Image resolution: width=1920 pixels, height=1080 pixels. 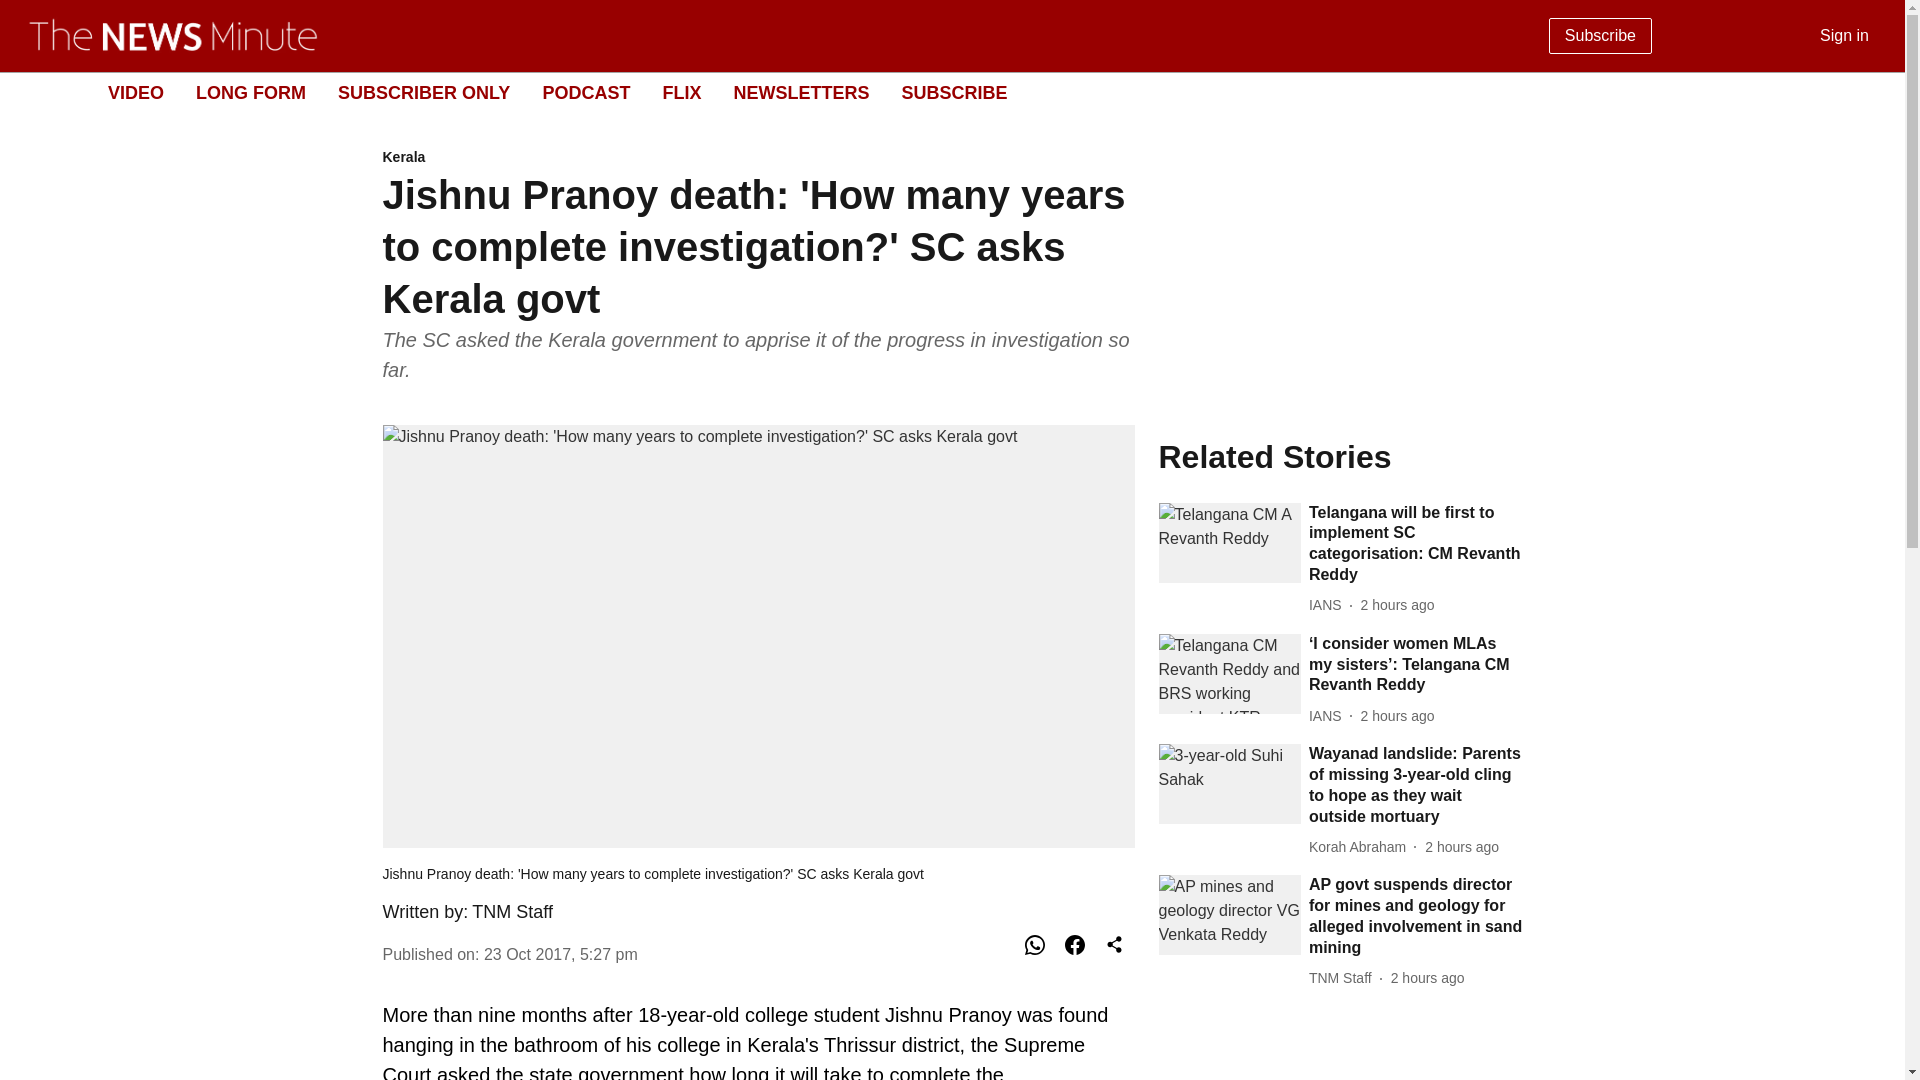 What do you see at coordinates (585, 92) in the screenshot?
I see `PODCAST` at bounding box center [585, 92].